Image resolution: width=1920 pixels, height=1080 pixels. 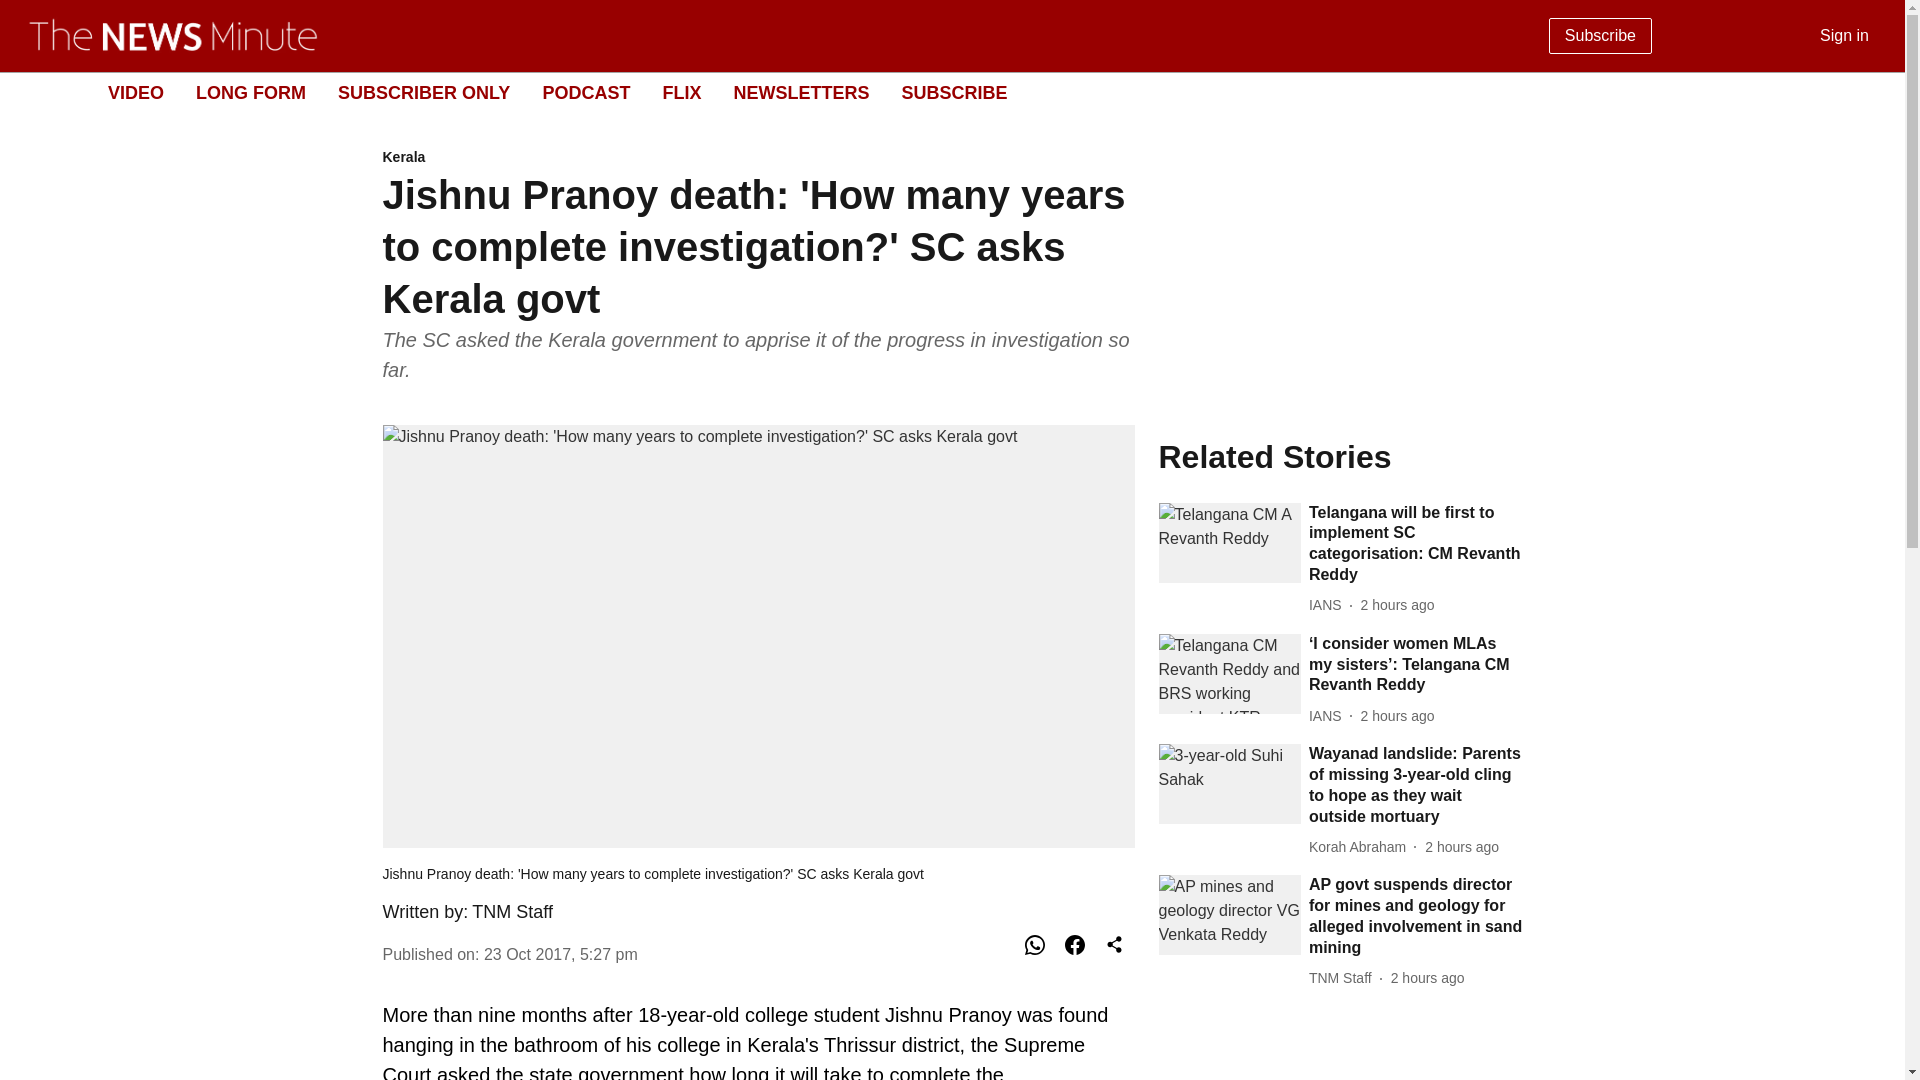 What do you see at coordinates (585, 92) in the screenshot?
I see `PODCAST` at bounding box center [585, 92].